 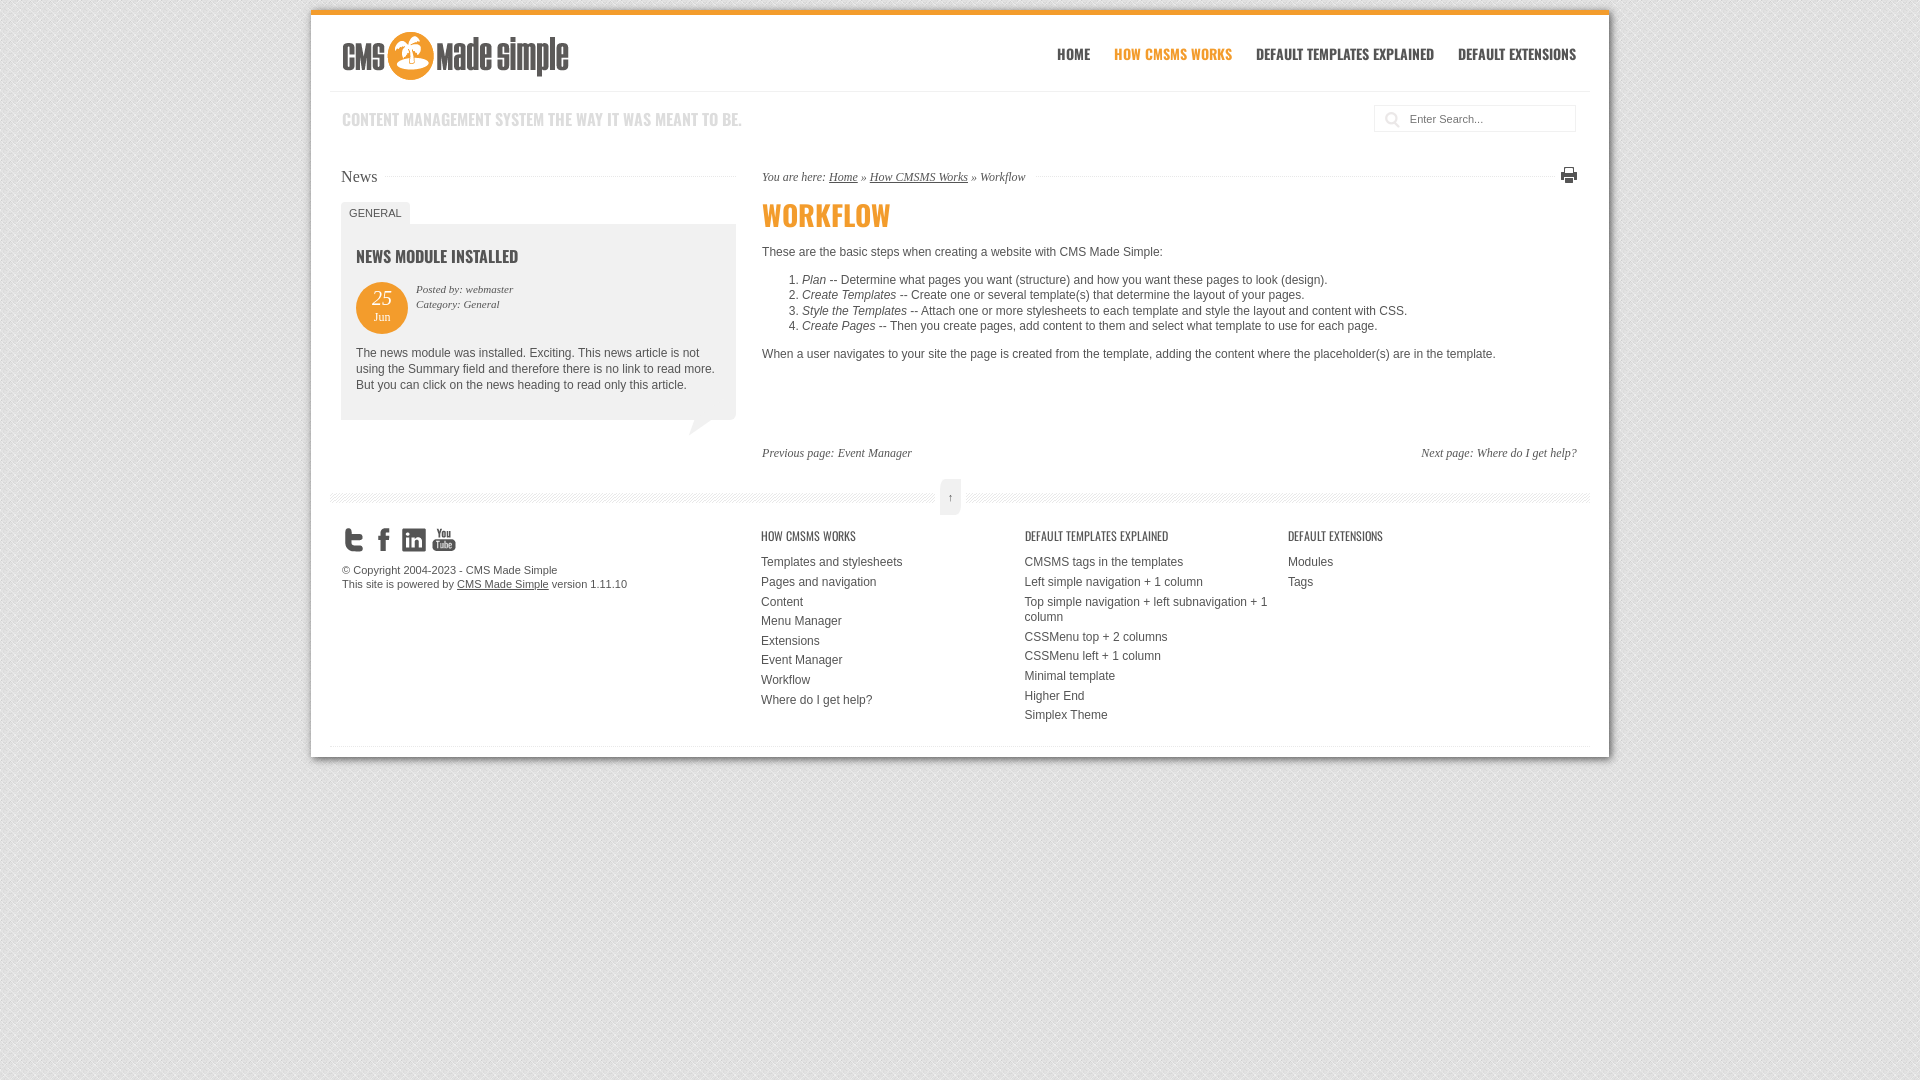 I want to click on DEFAULT TEMPLATES EXPLAINED, so click(x=1156, y=536).